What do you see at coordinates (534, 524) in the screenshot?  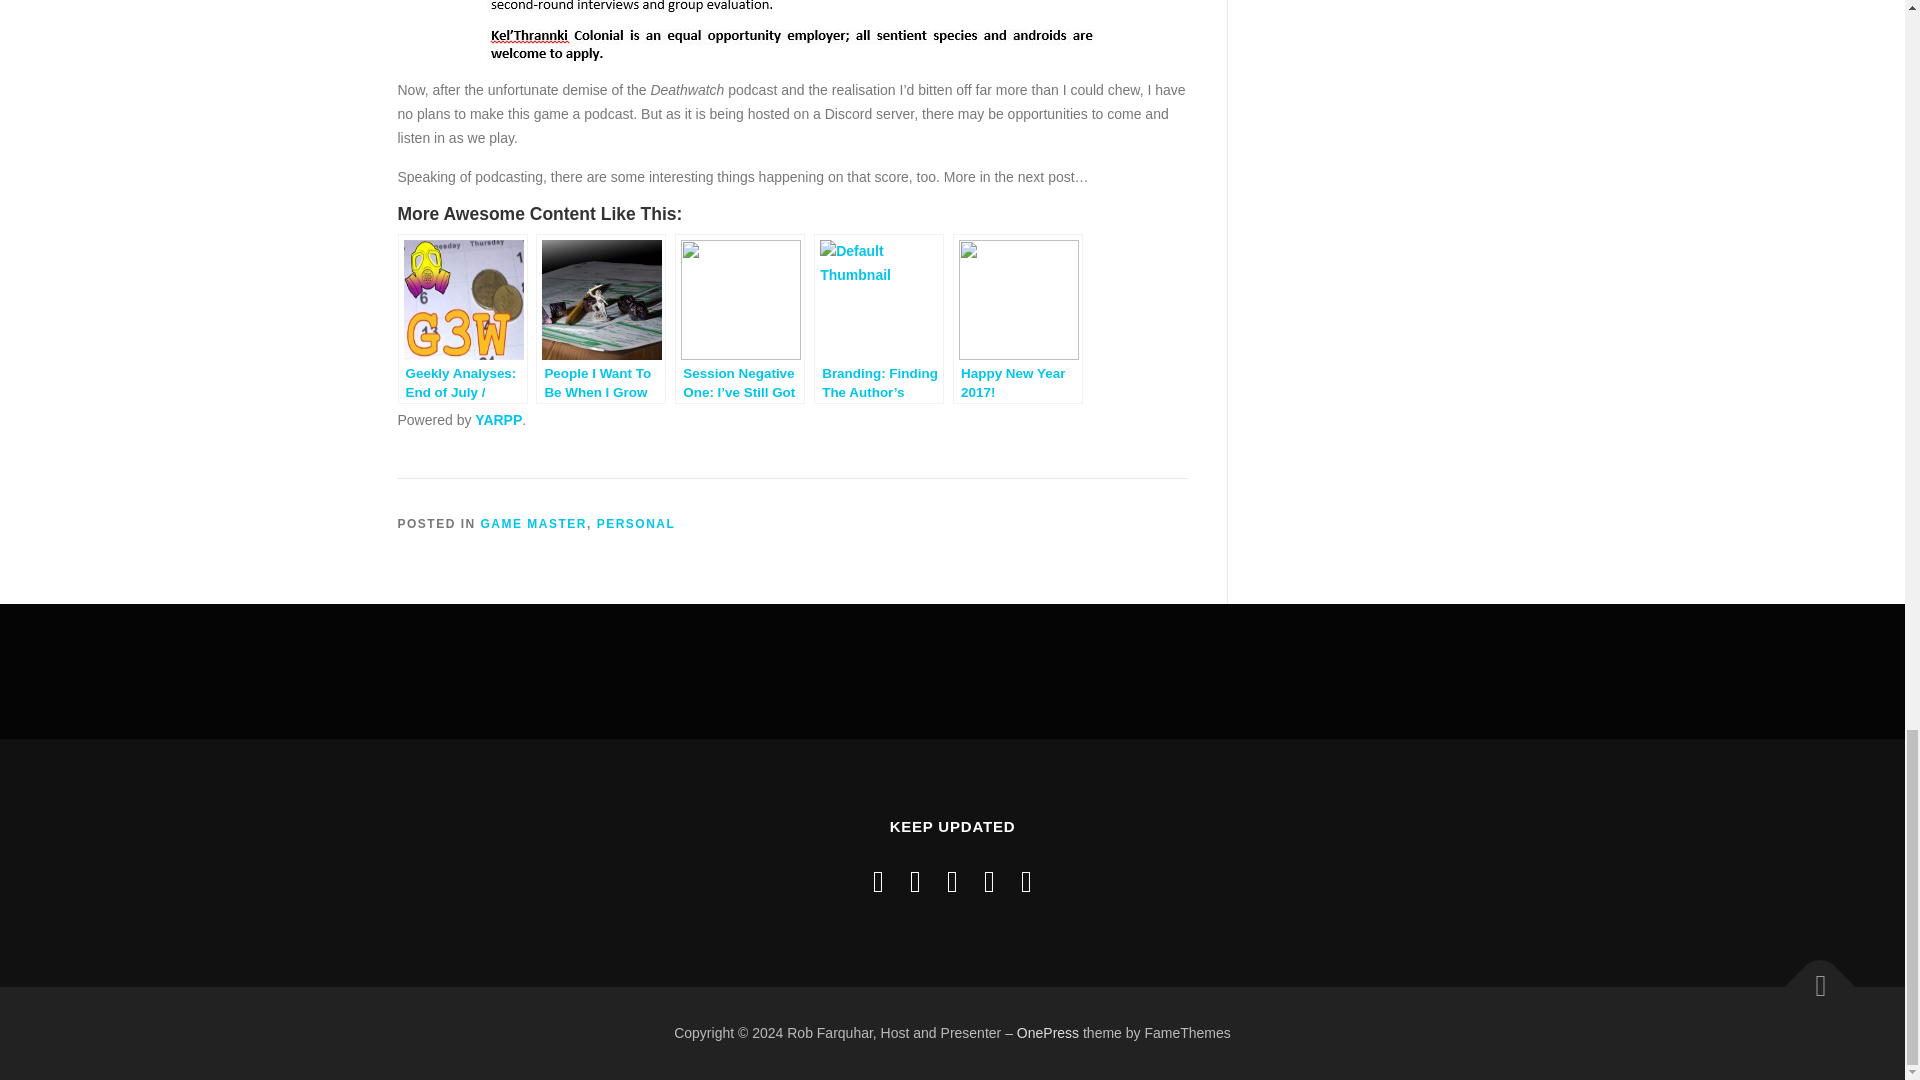 I see `GAME MASTER` at bounding box center [534, 524].